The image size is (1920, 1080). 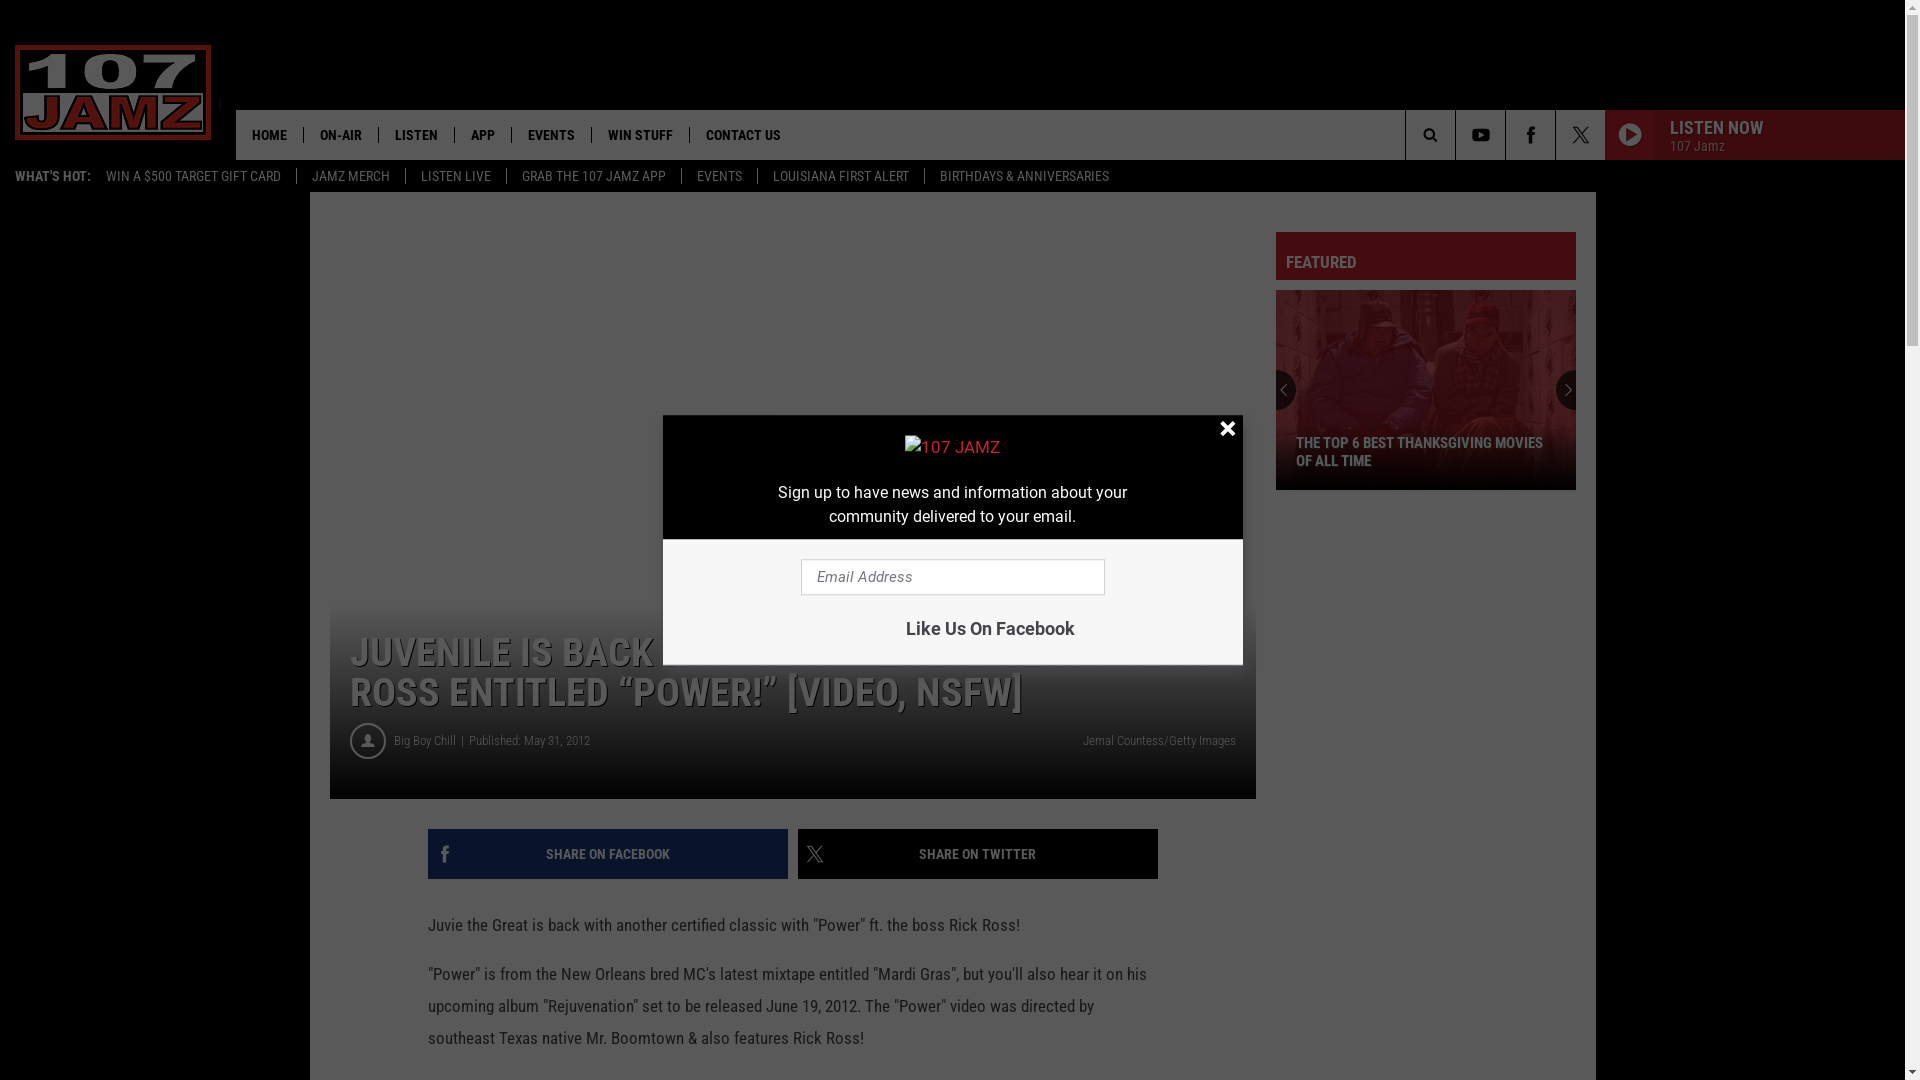 What do you see at coordinates (432, 741) in the screenshot?
I see `Big Boy Chill` at bounding box center [432, 741].